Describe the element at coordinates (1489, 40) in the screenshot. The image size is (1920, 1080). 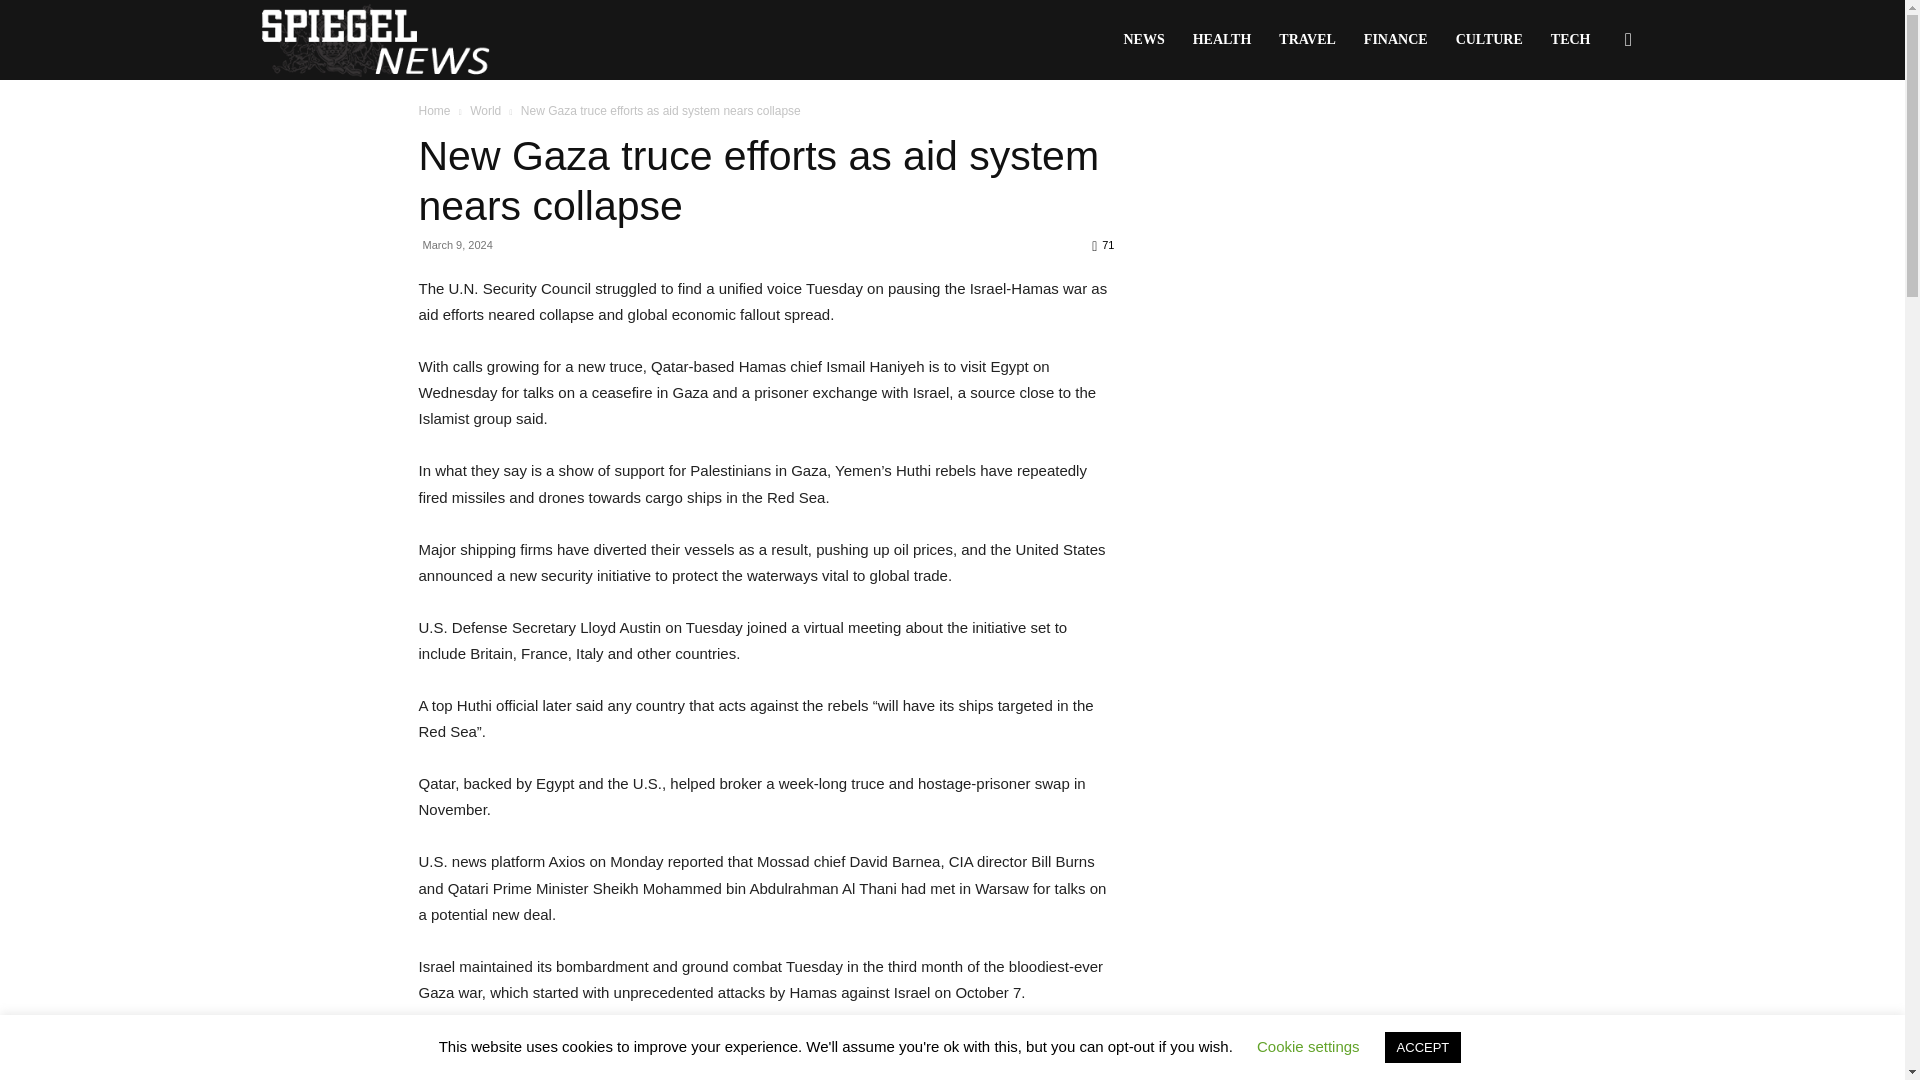
I see `CULTURE` at that location.